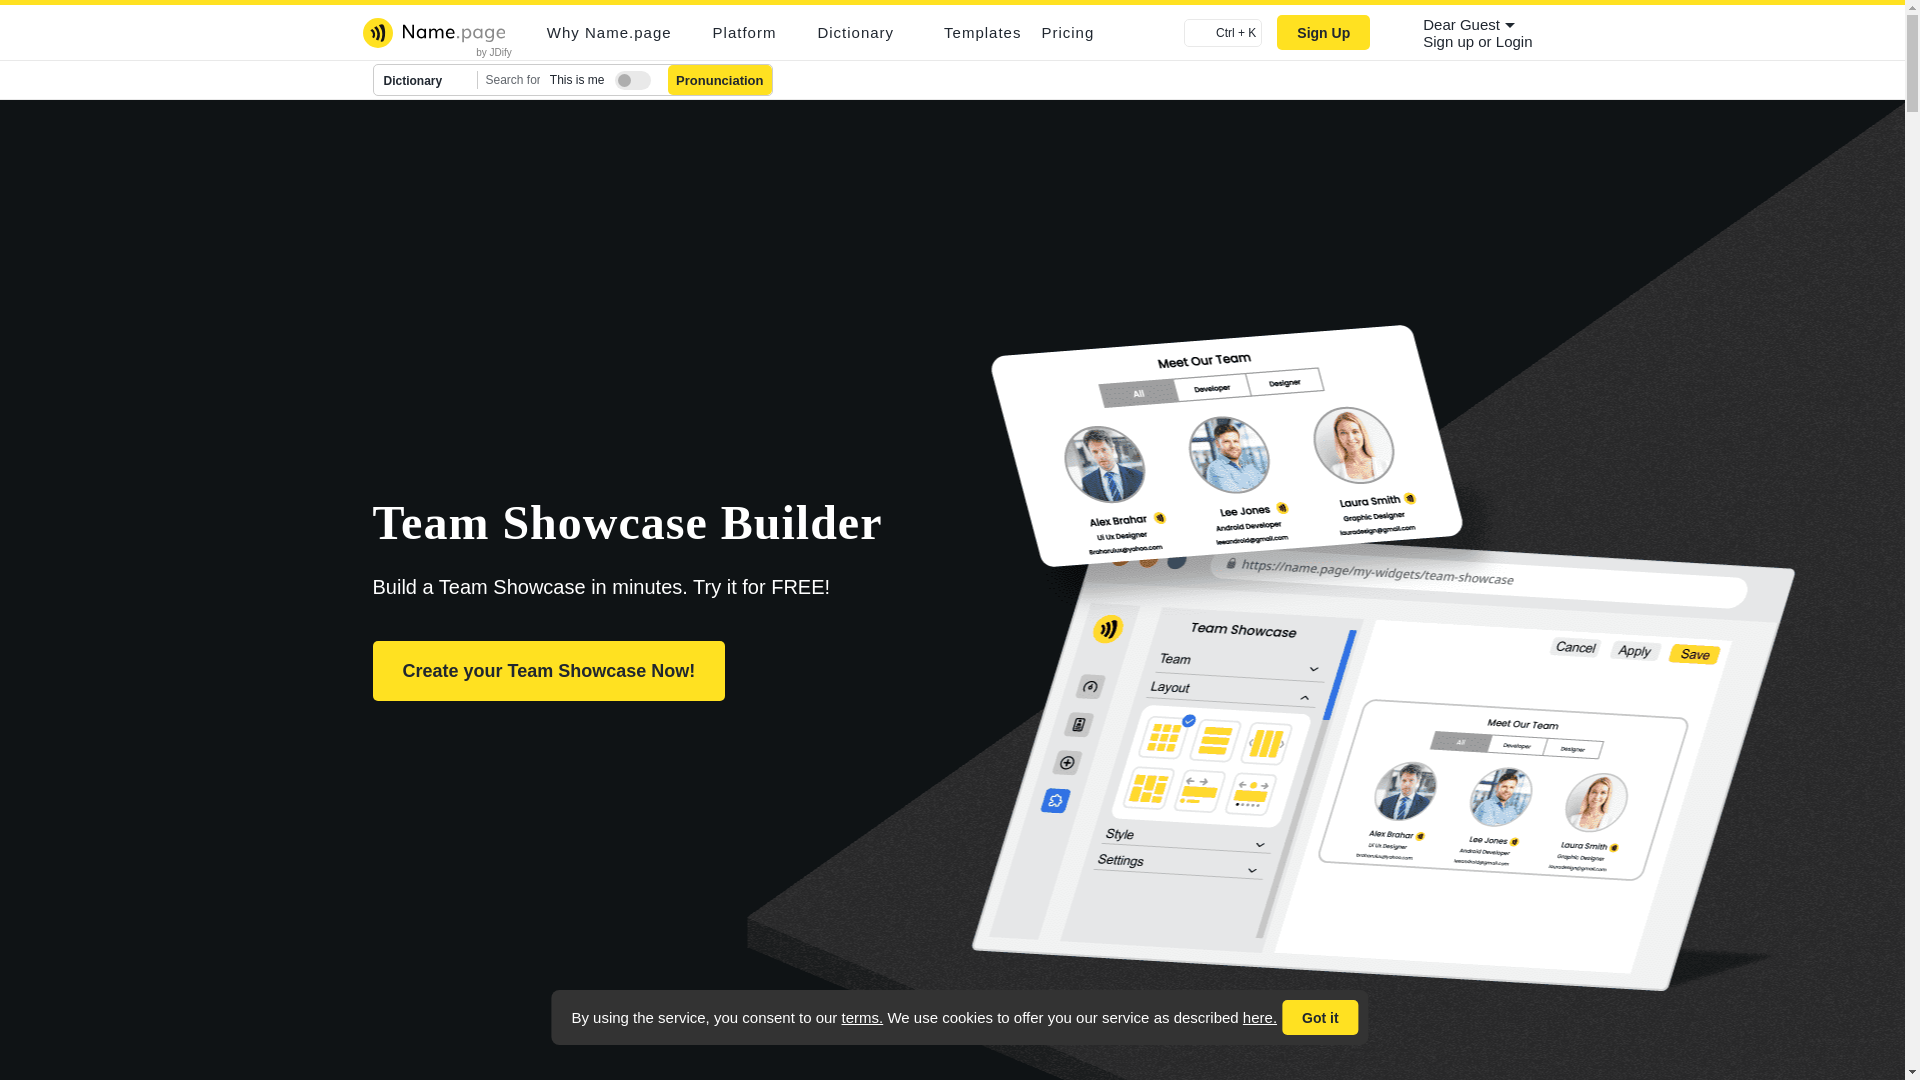  Describe the element at coordinates (1323, 32) in the screenshot. I see `Sign Up` at that location.